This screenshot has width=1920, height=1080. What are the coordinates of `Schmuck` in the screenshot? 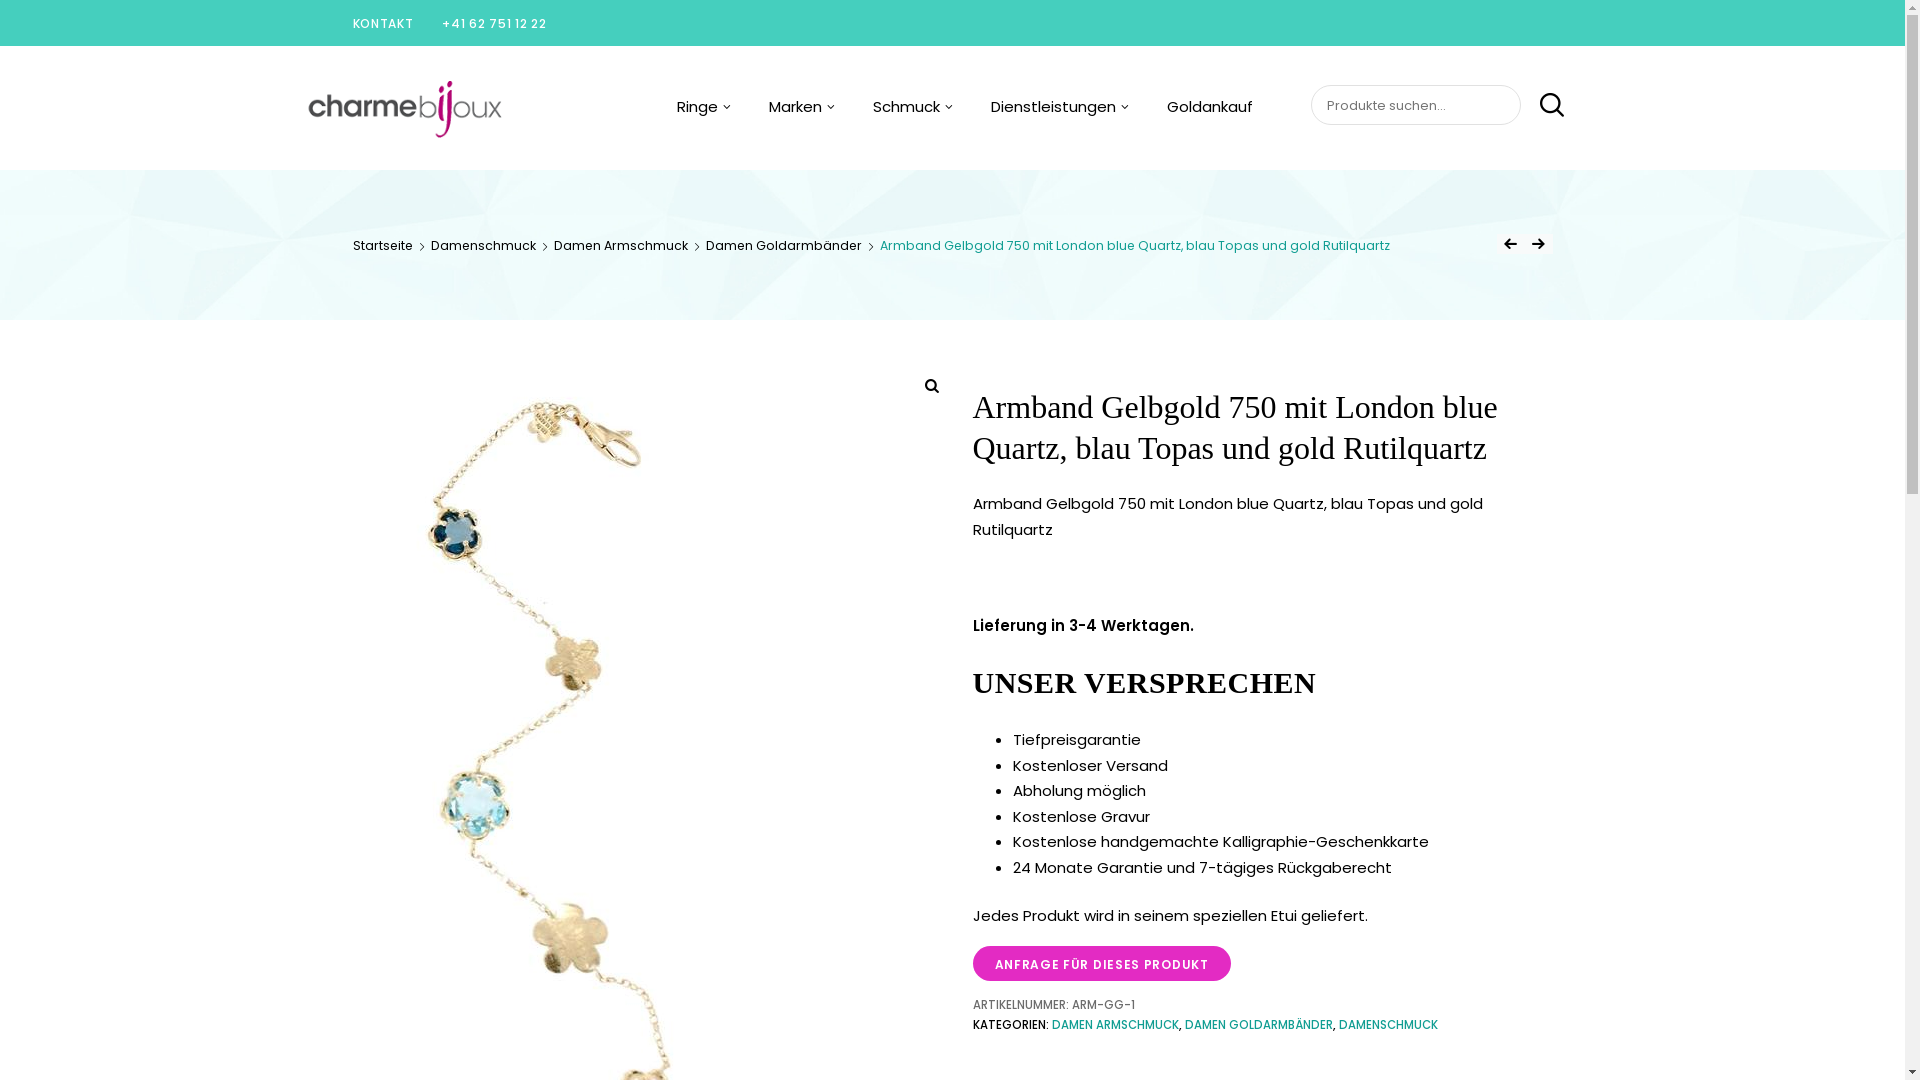 It's located at (913, 107).